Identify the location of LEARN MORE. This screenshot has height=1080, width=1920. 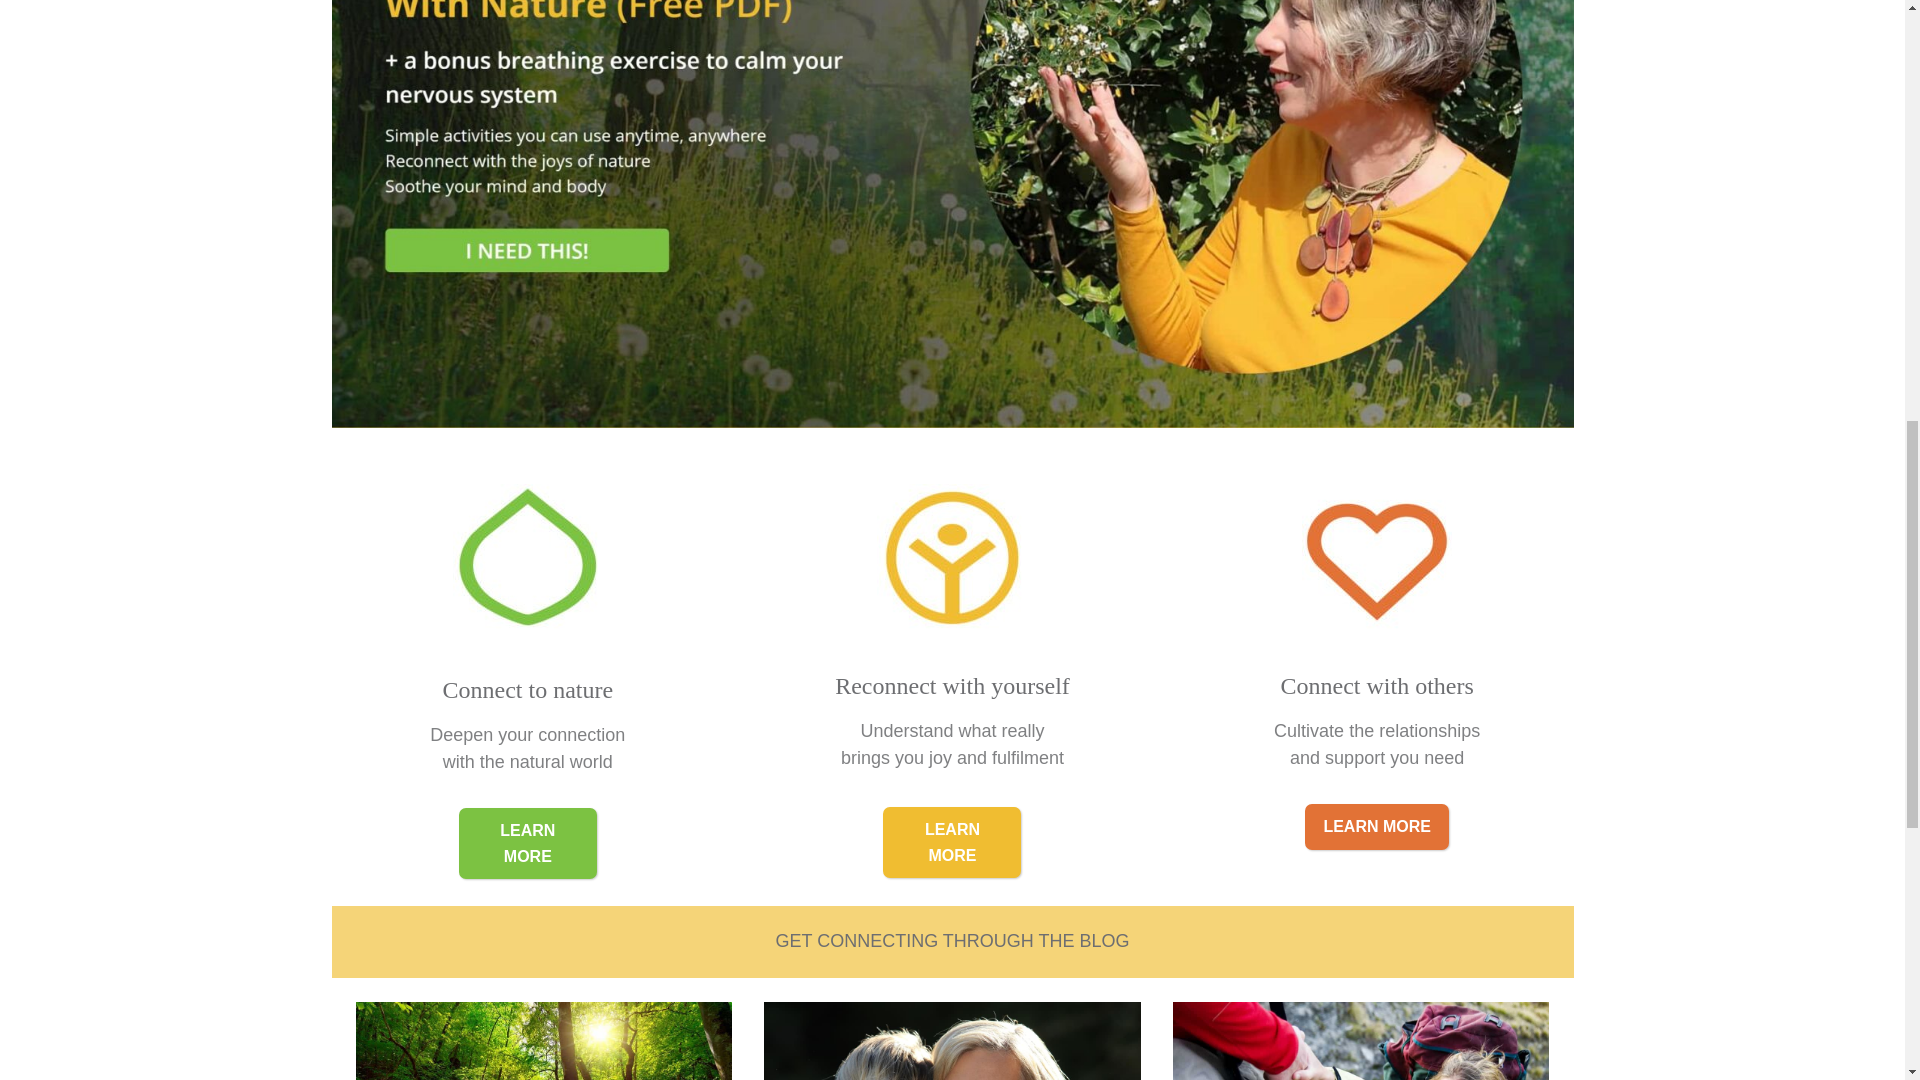
(1377, 826).